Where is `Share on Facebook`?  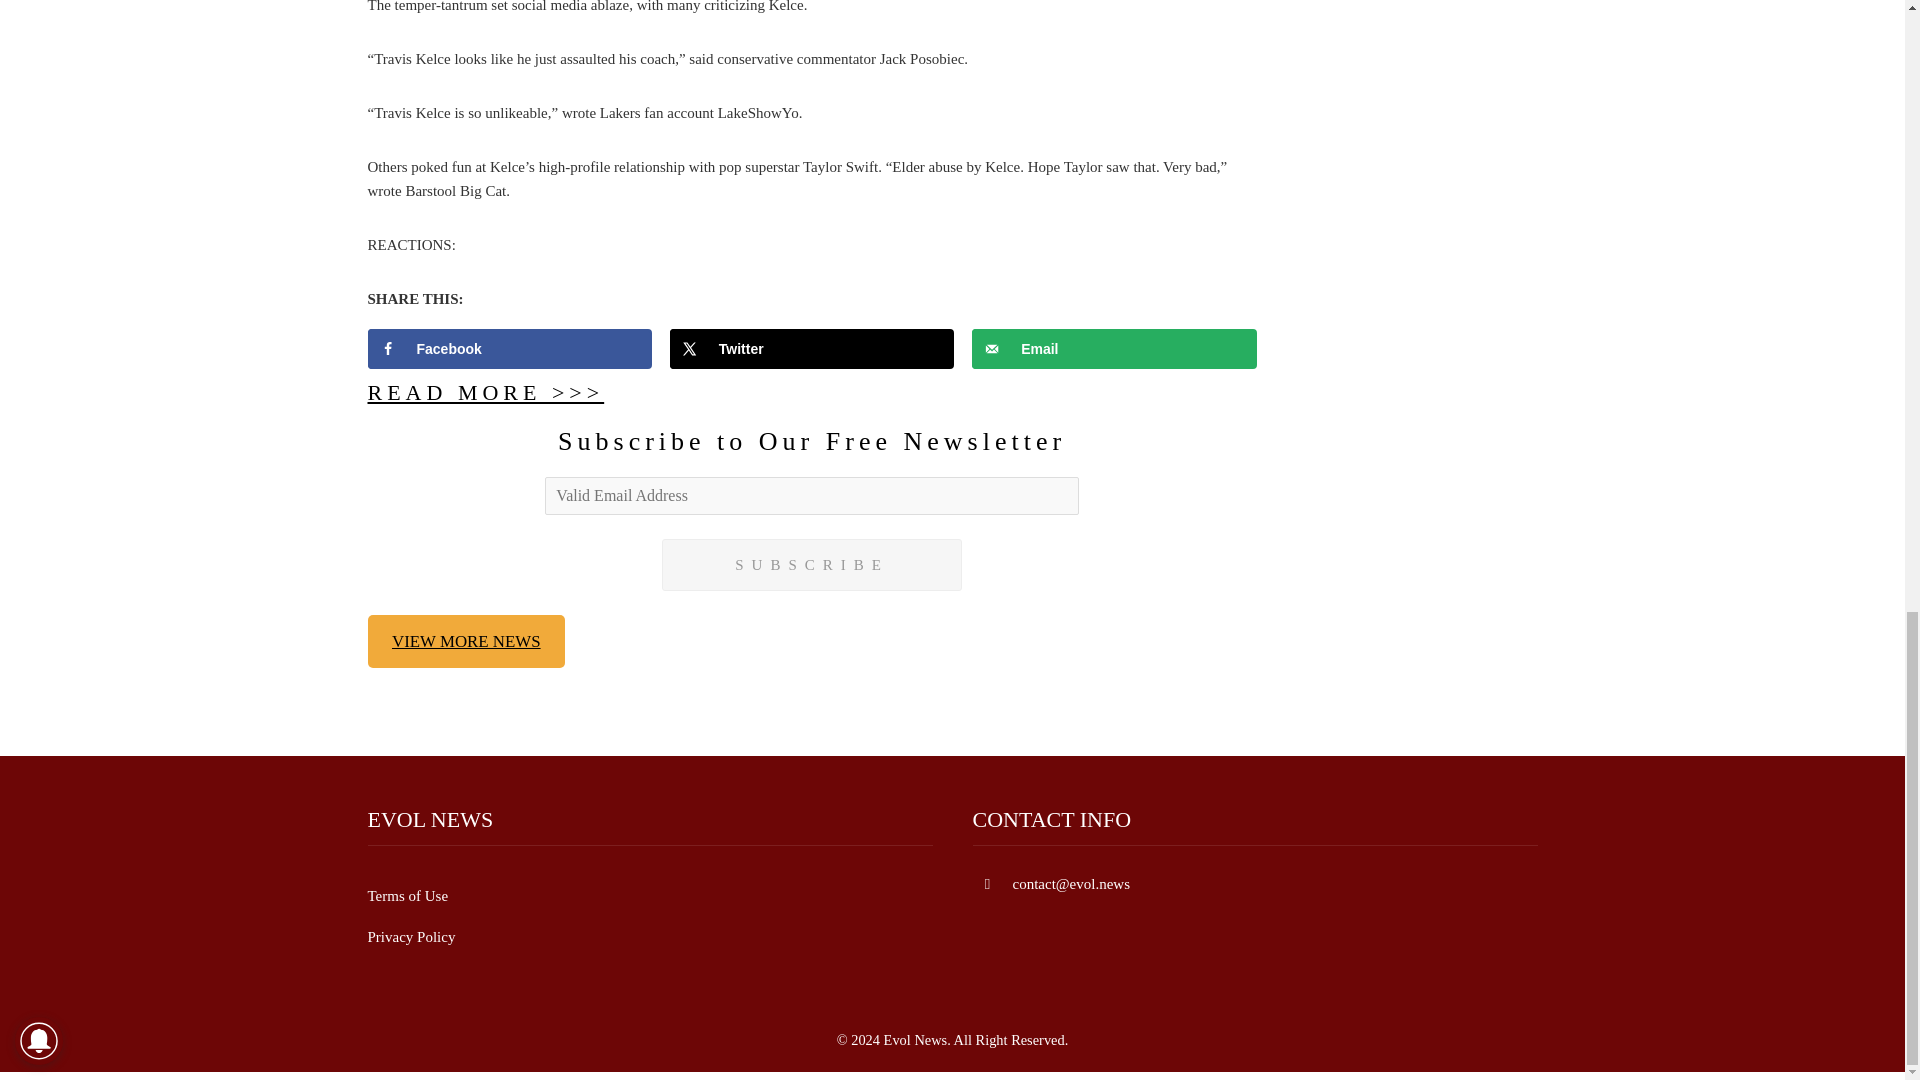
Share on Facebook is located at coordinates (510, 349).